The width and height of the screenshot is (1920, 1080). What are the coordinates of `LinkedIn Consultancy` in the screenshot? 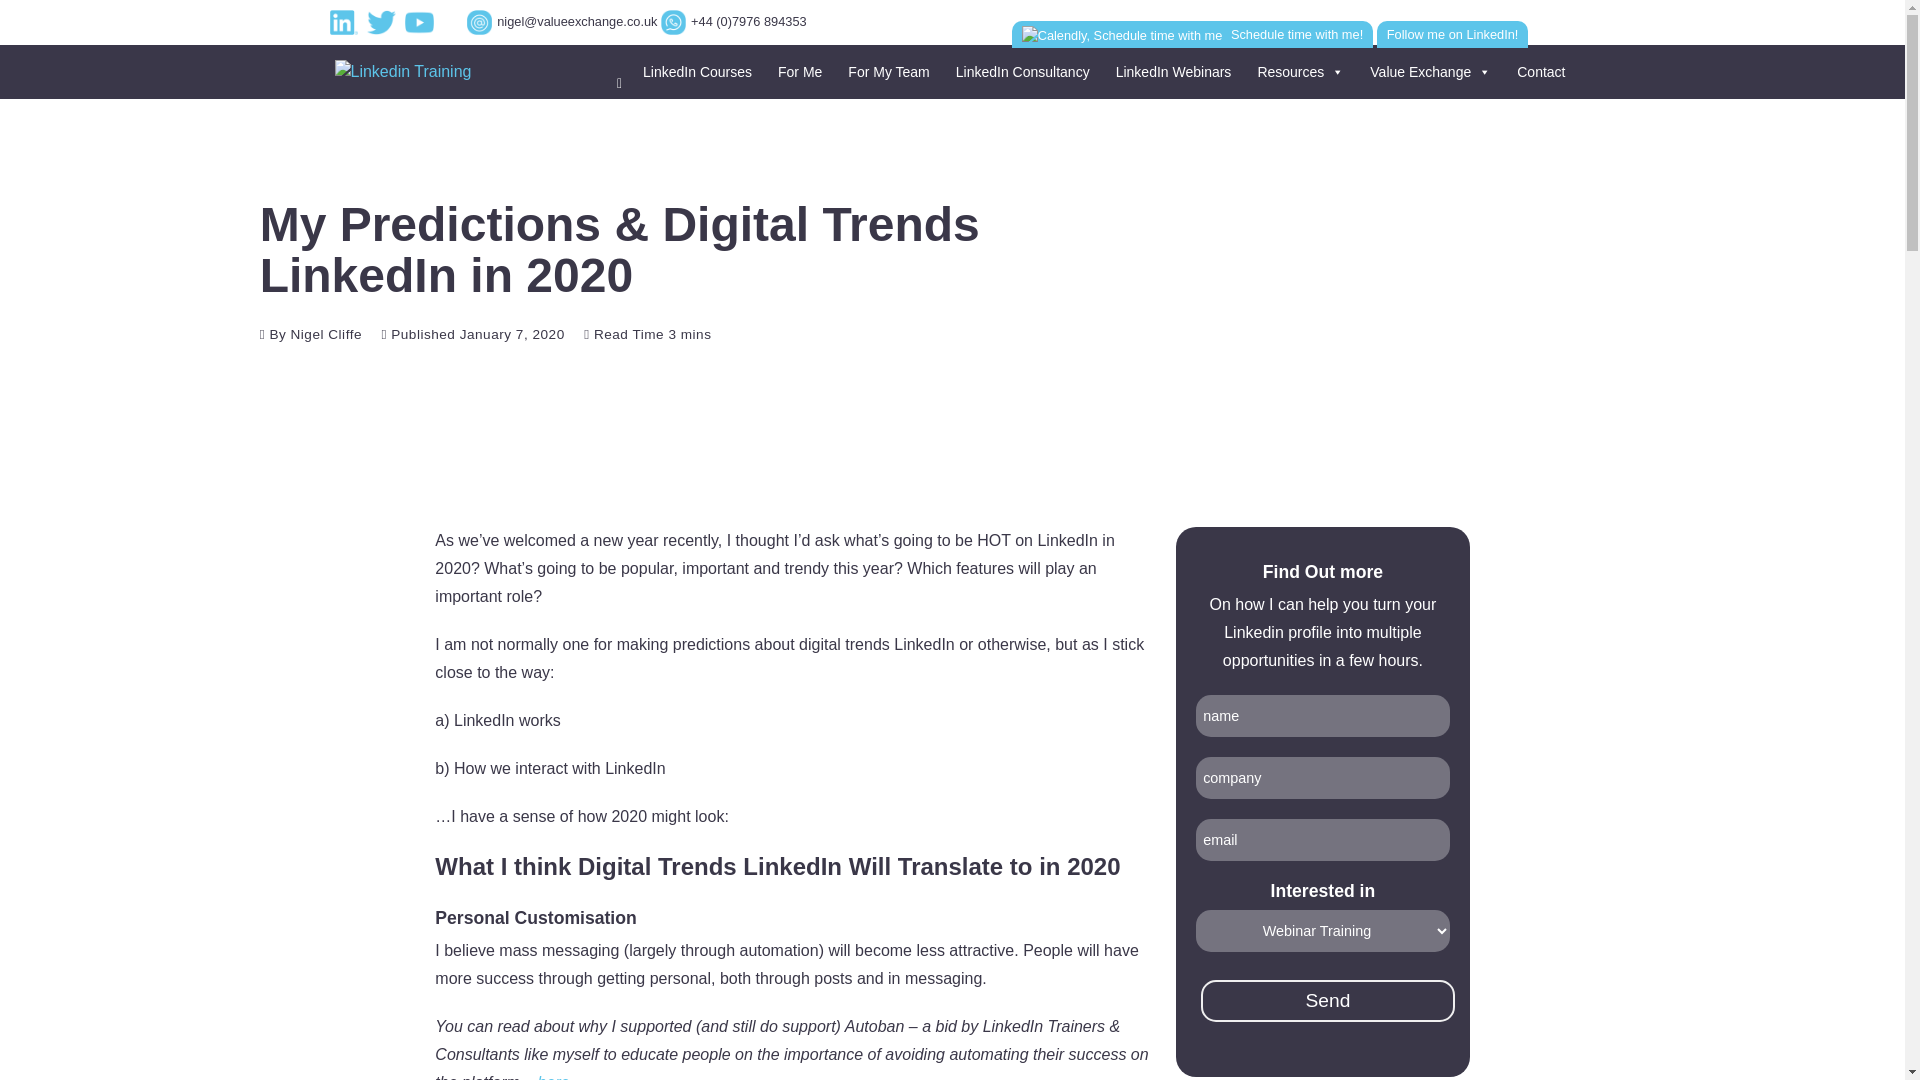 It's located at (1020, 71).